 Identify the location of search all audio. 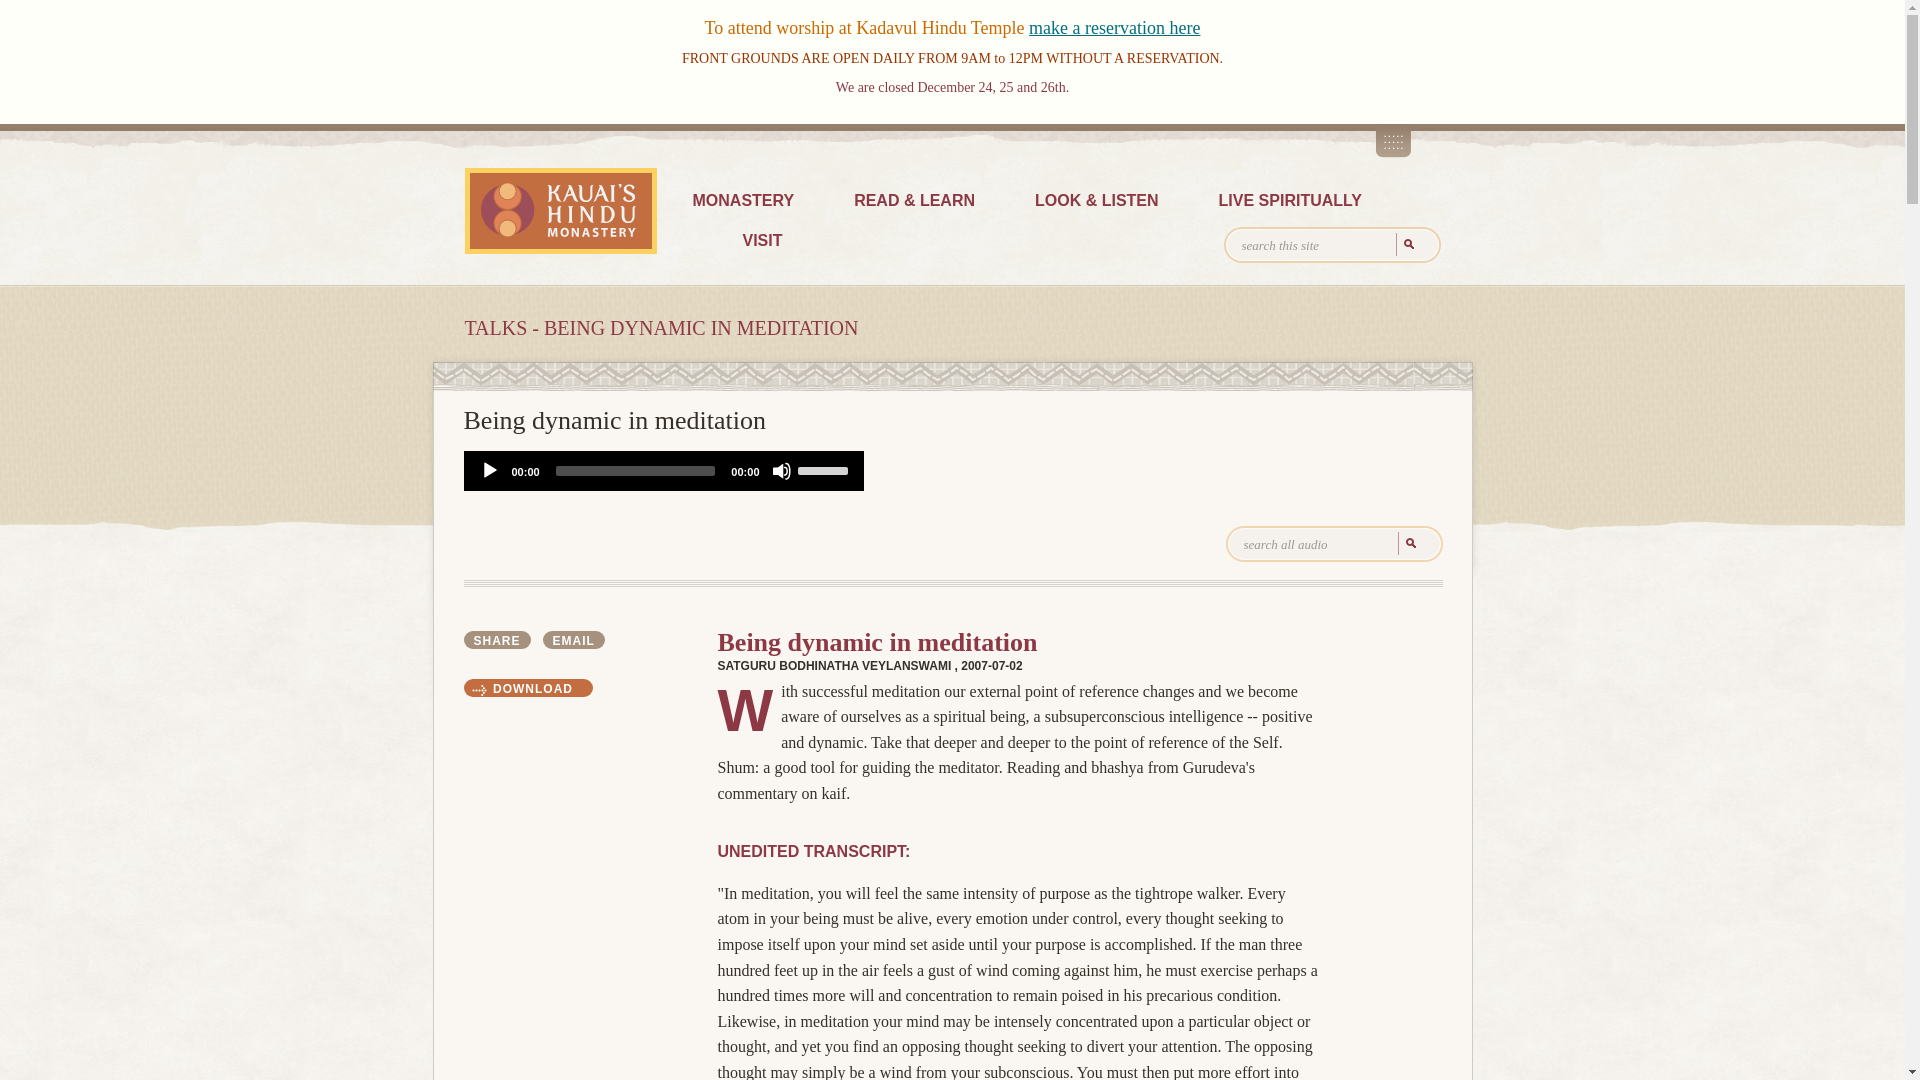
(1334, 543).